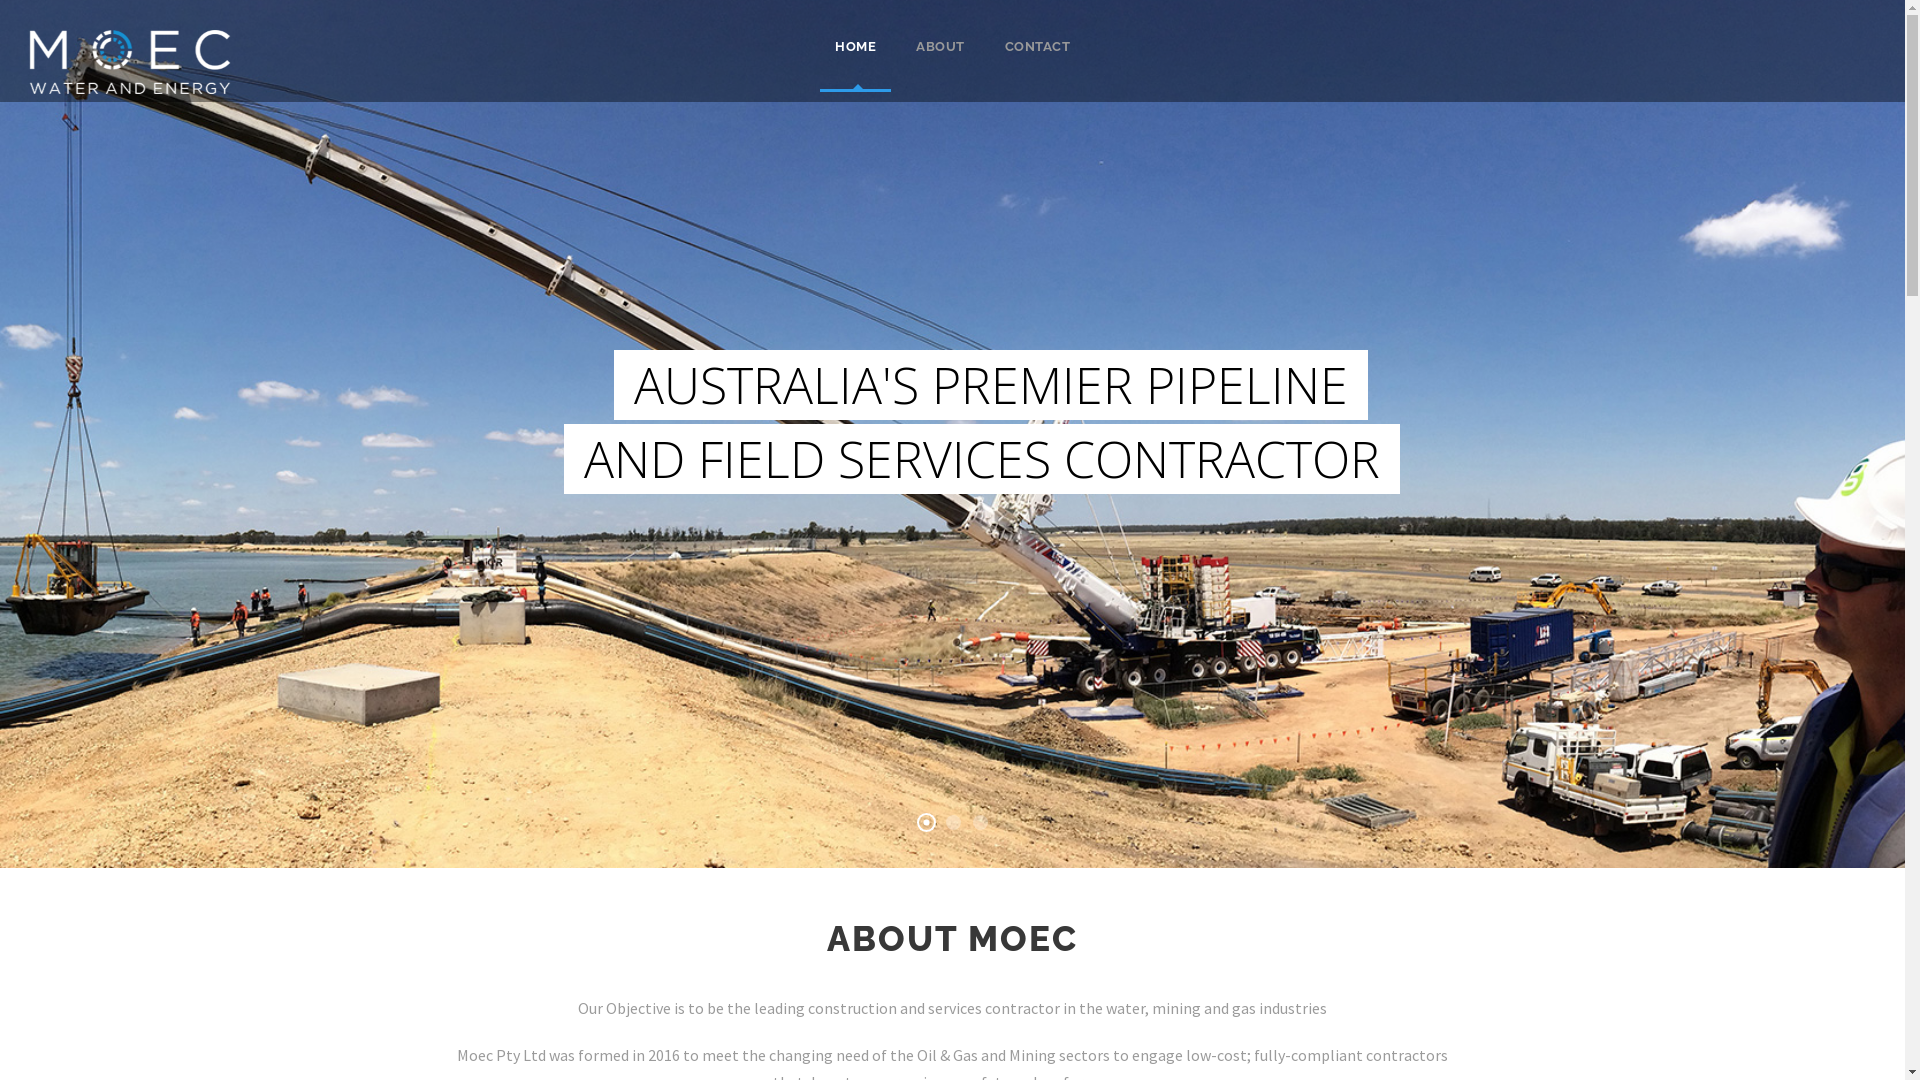 The height and width of the screenshot is (1080, 1920). I want to click on HOME, so click(856, 64).